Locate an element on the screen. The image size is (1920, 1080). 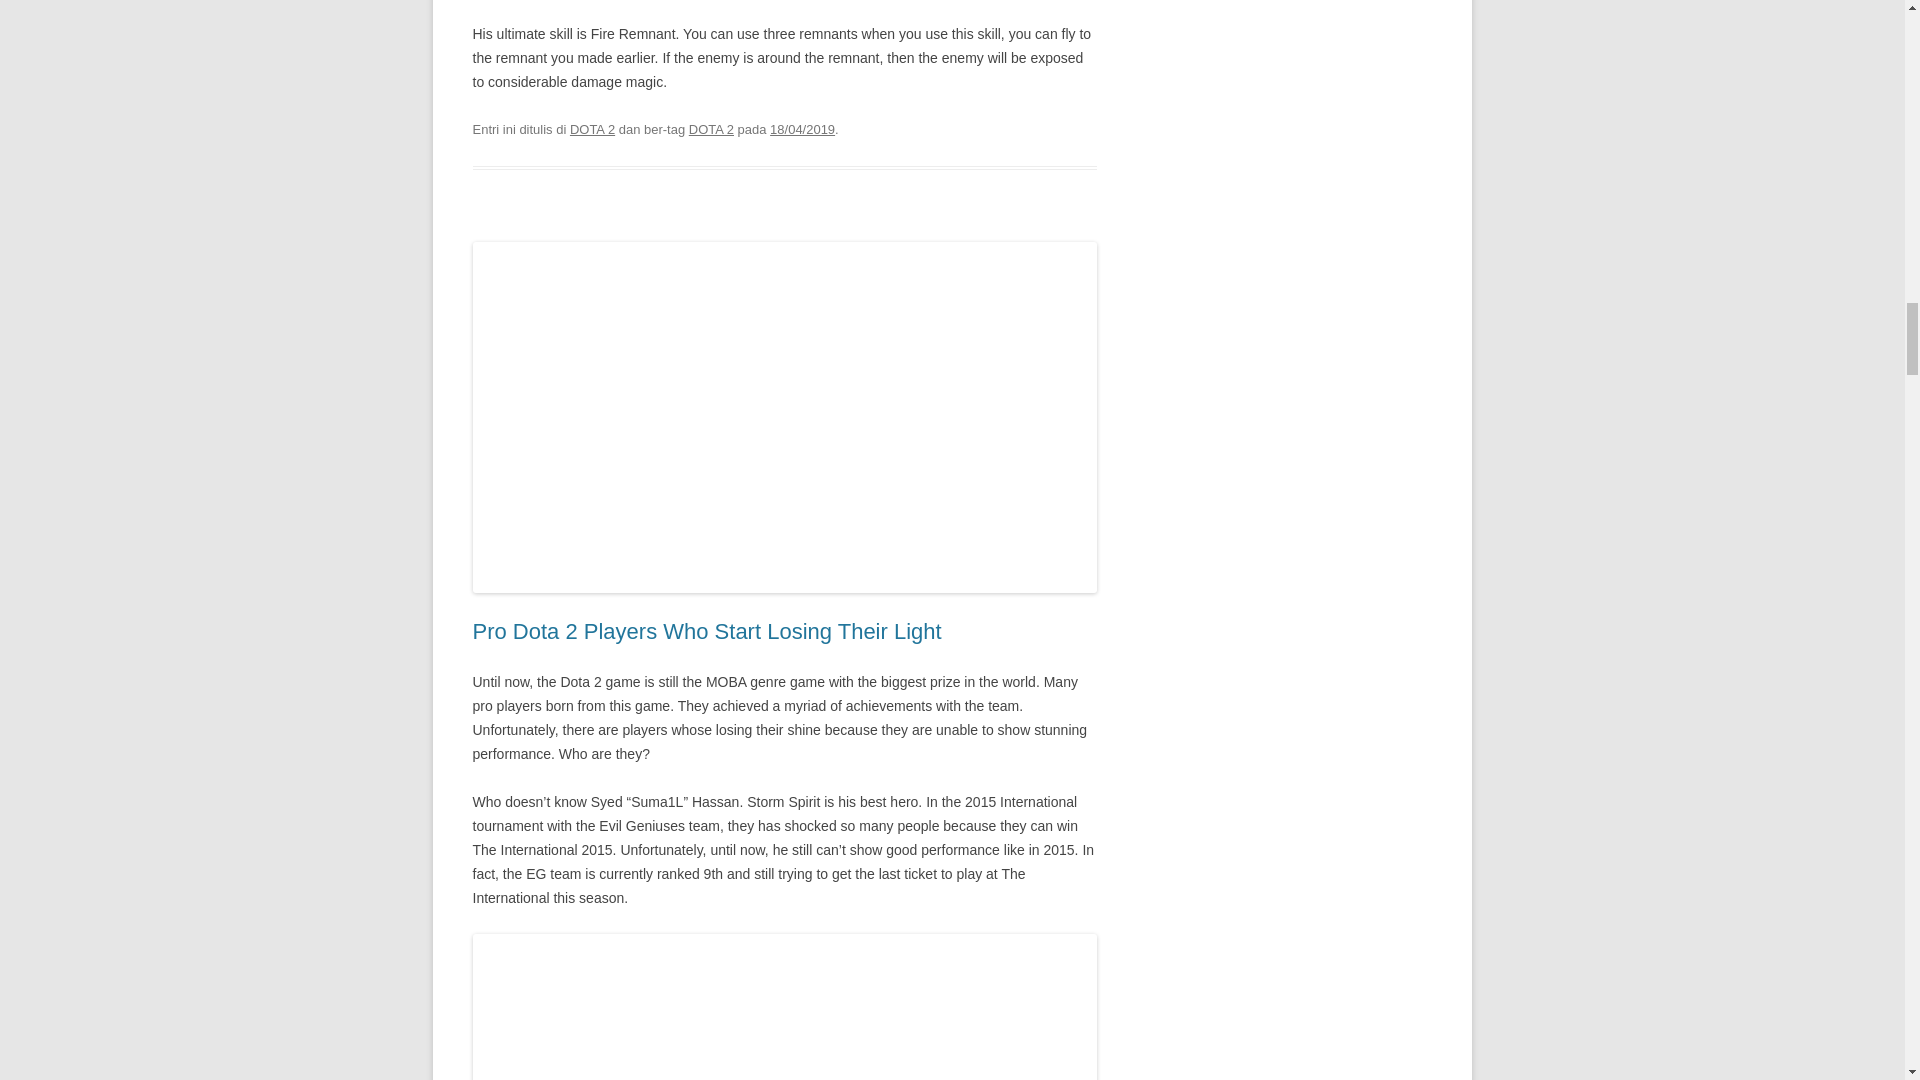
15:17 is located at coordinates (802, 130).